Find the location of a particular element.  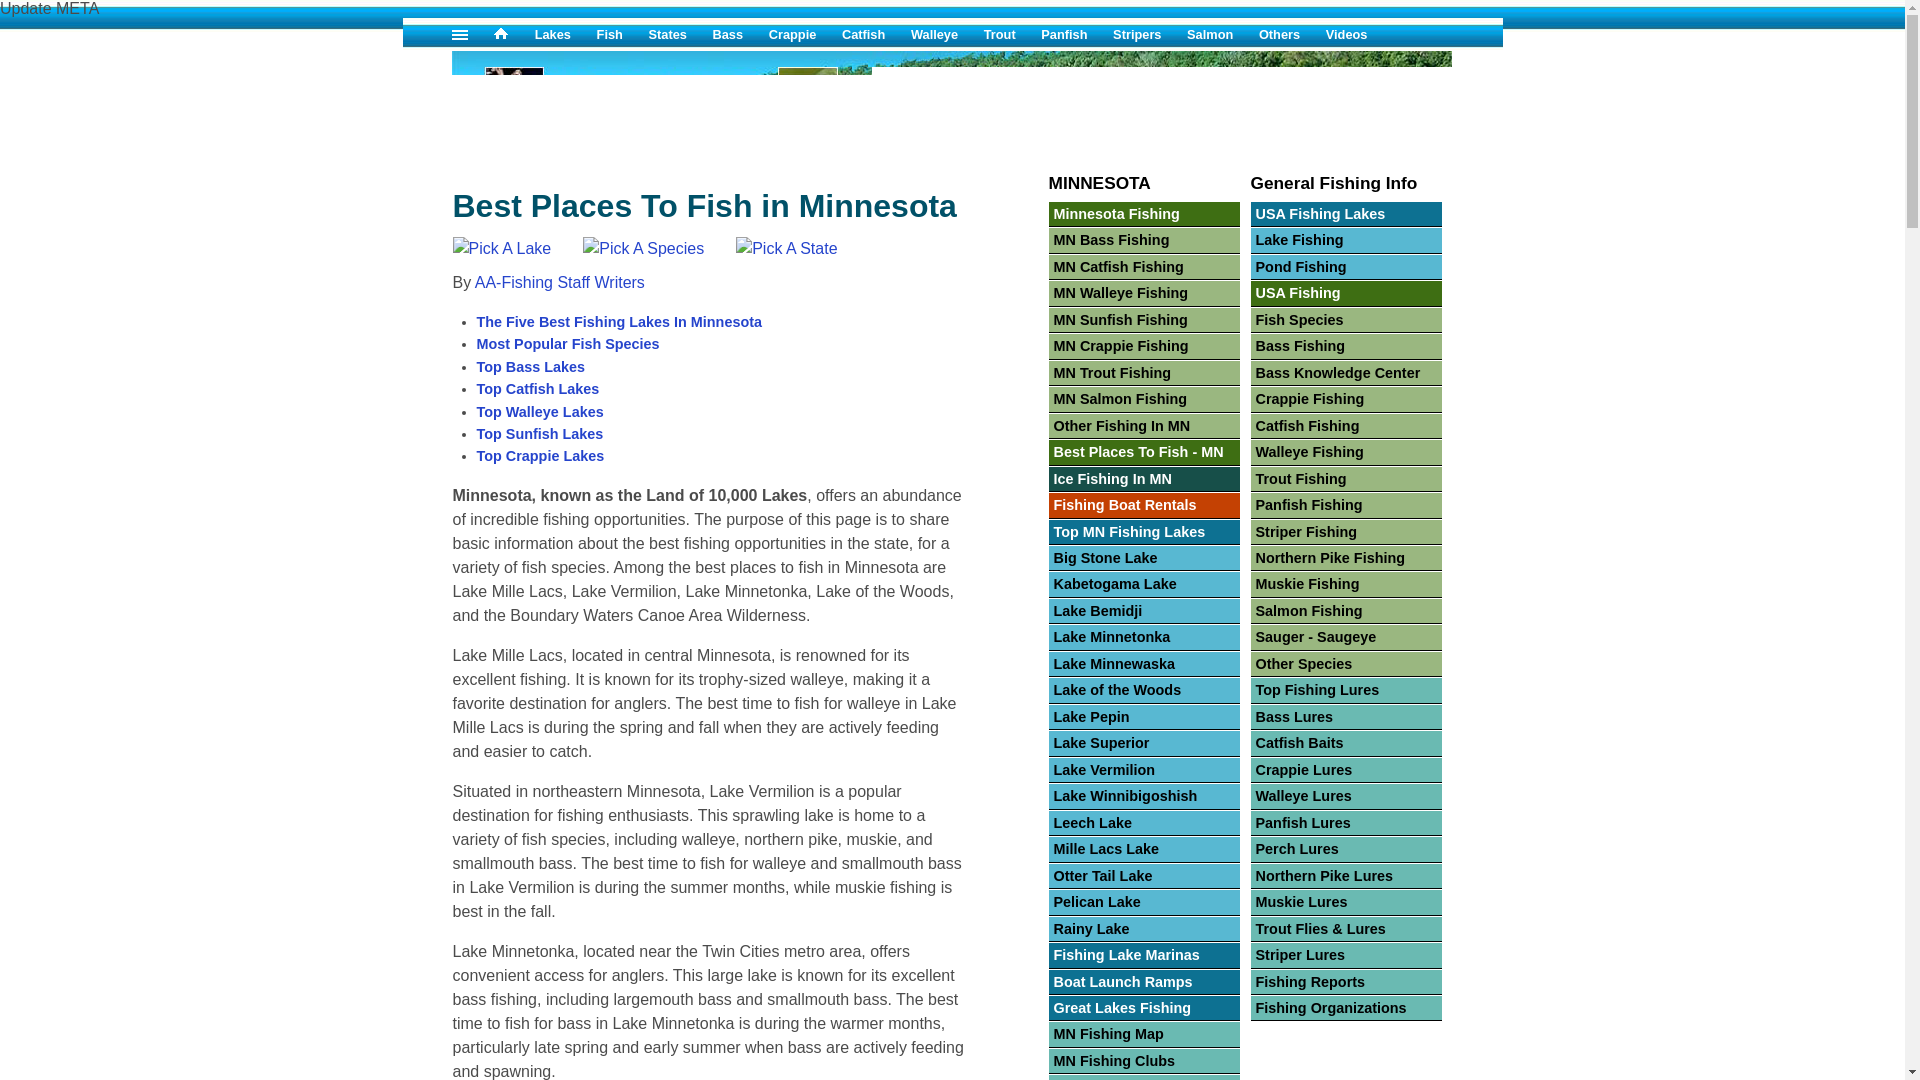

Top Walleye Lakes is located at coordinates (539, 412).